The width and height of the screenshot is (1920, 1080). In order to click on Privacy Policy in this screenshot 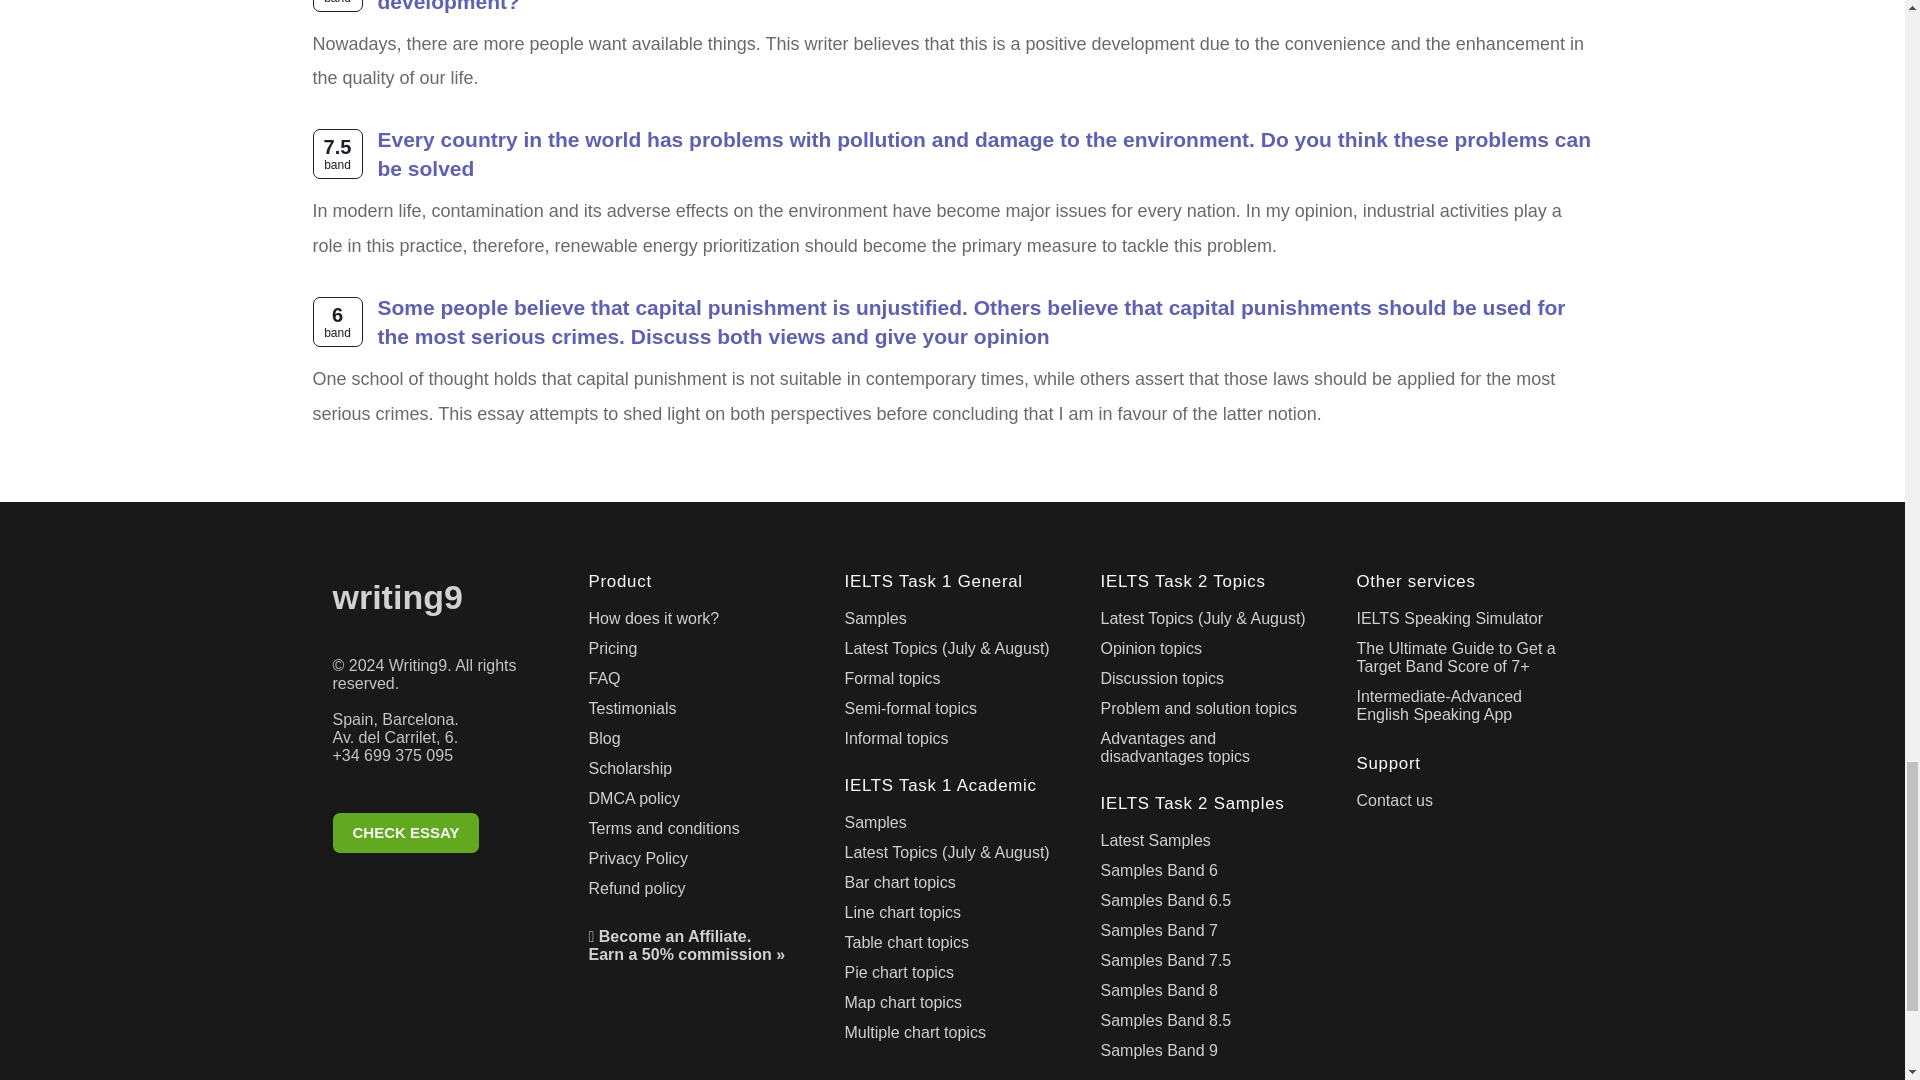, I will do `click(696, 862)`.